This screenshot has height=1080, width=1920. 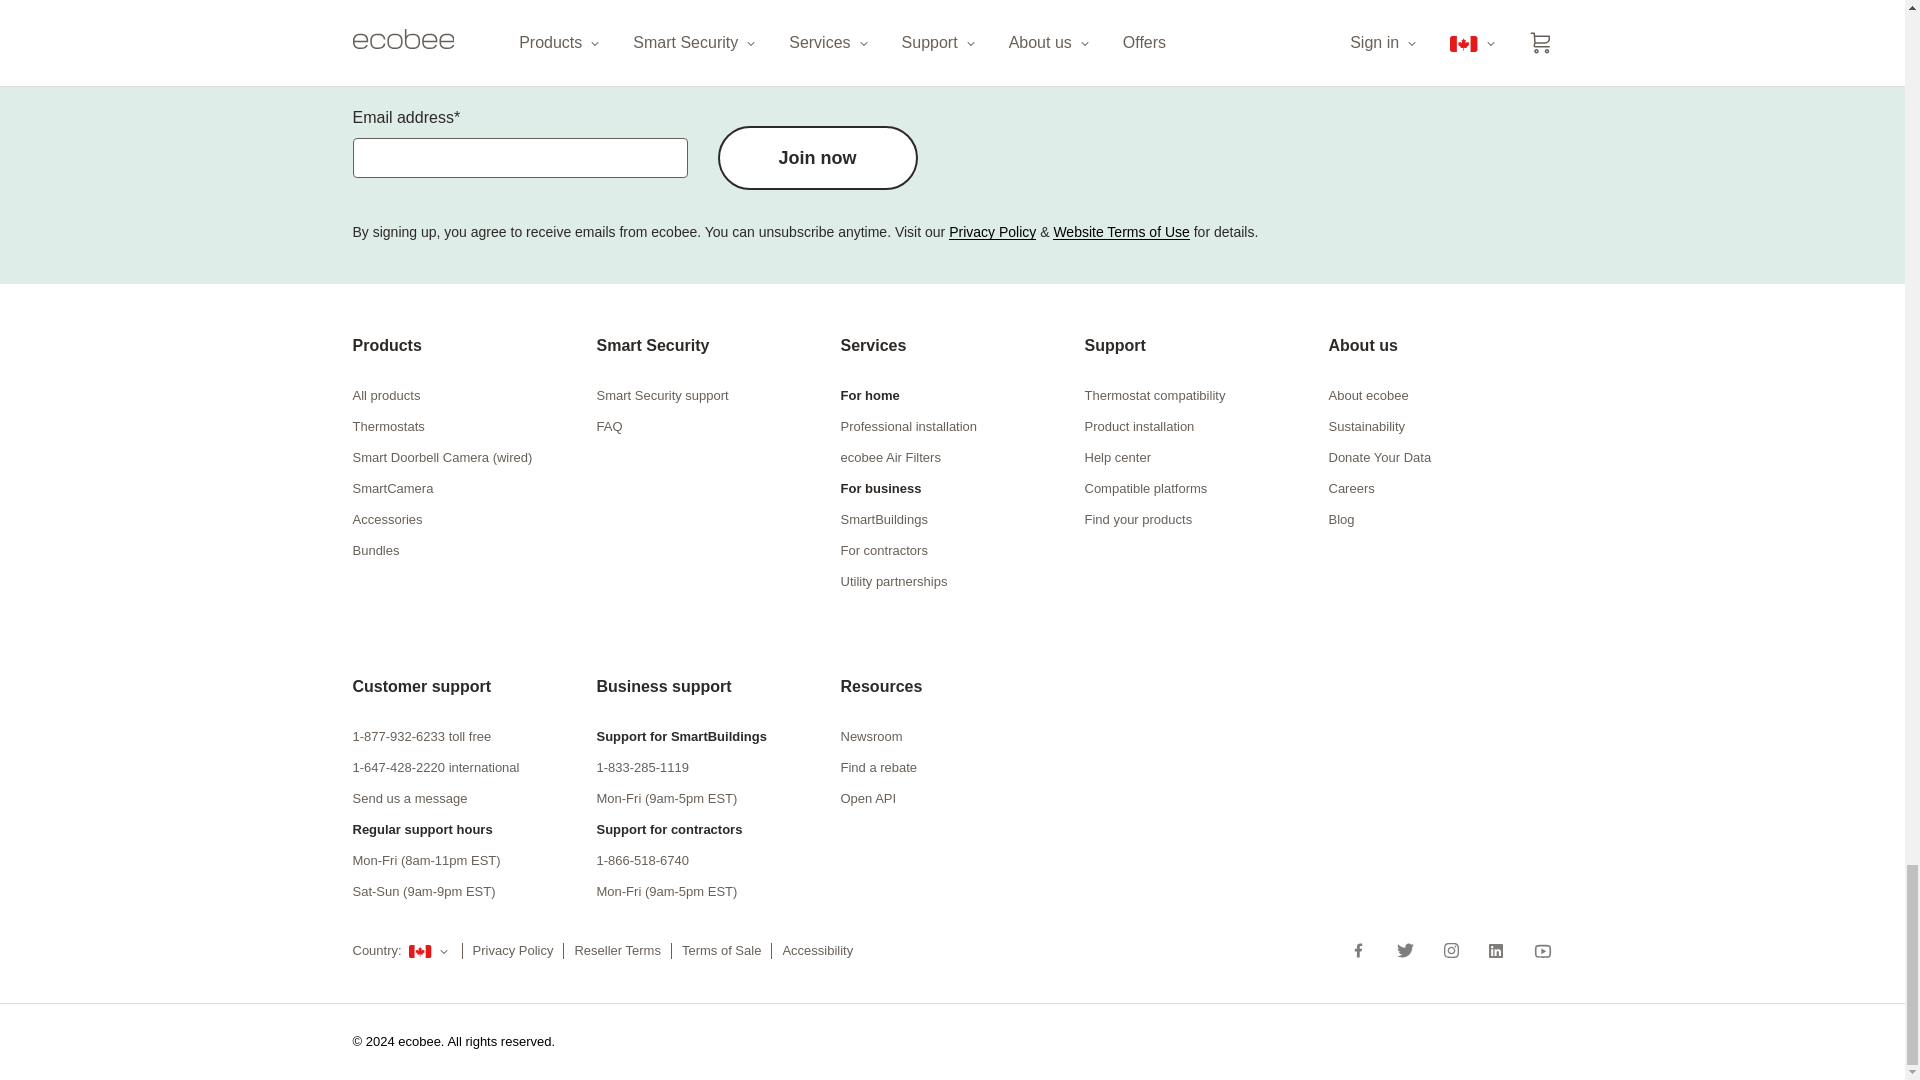 I want to click on Instagram, so click(x=1450, y=949).